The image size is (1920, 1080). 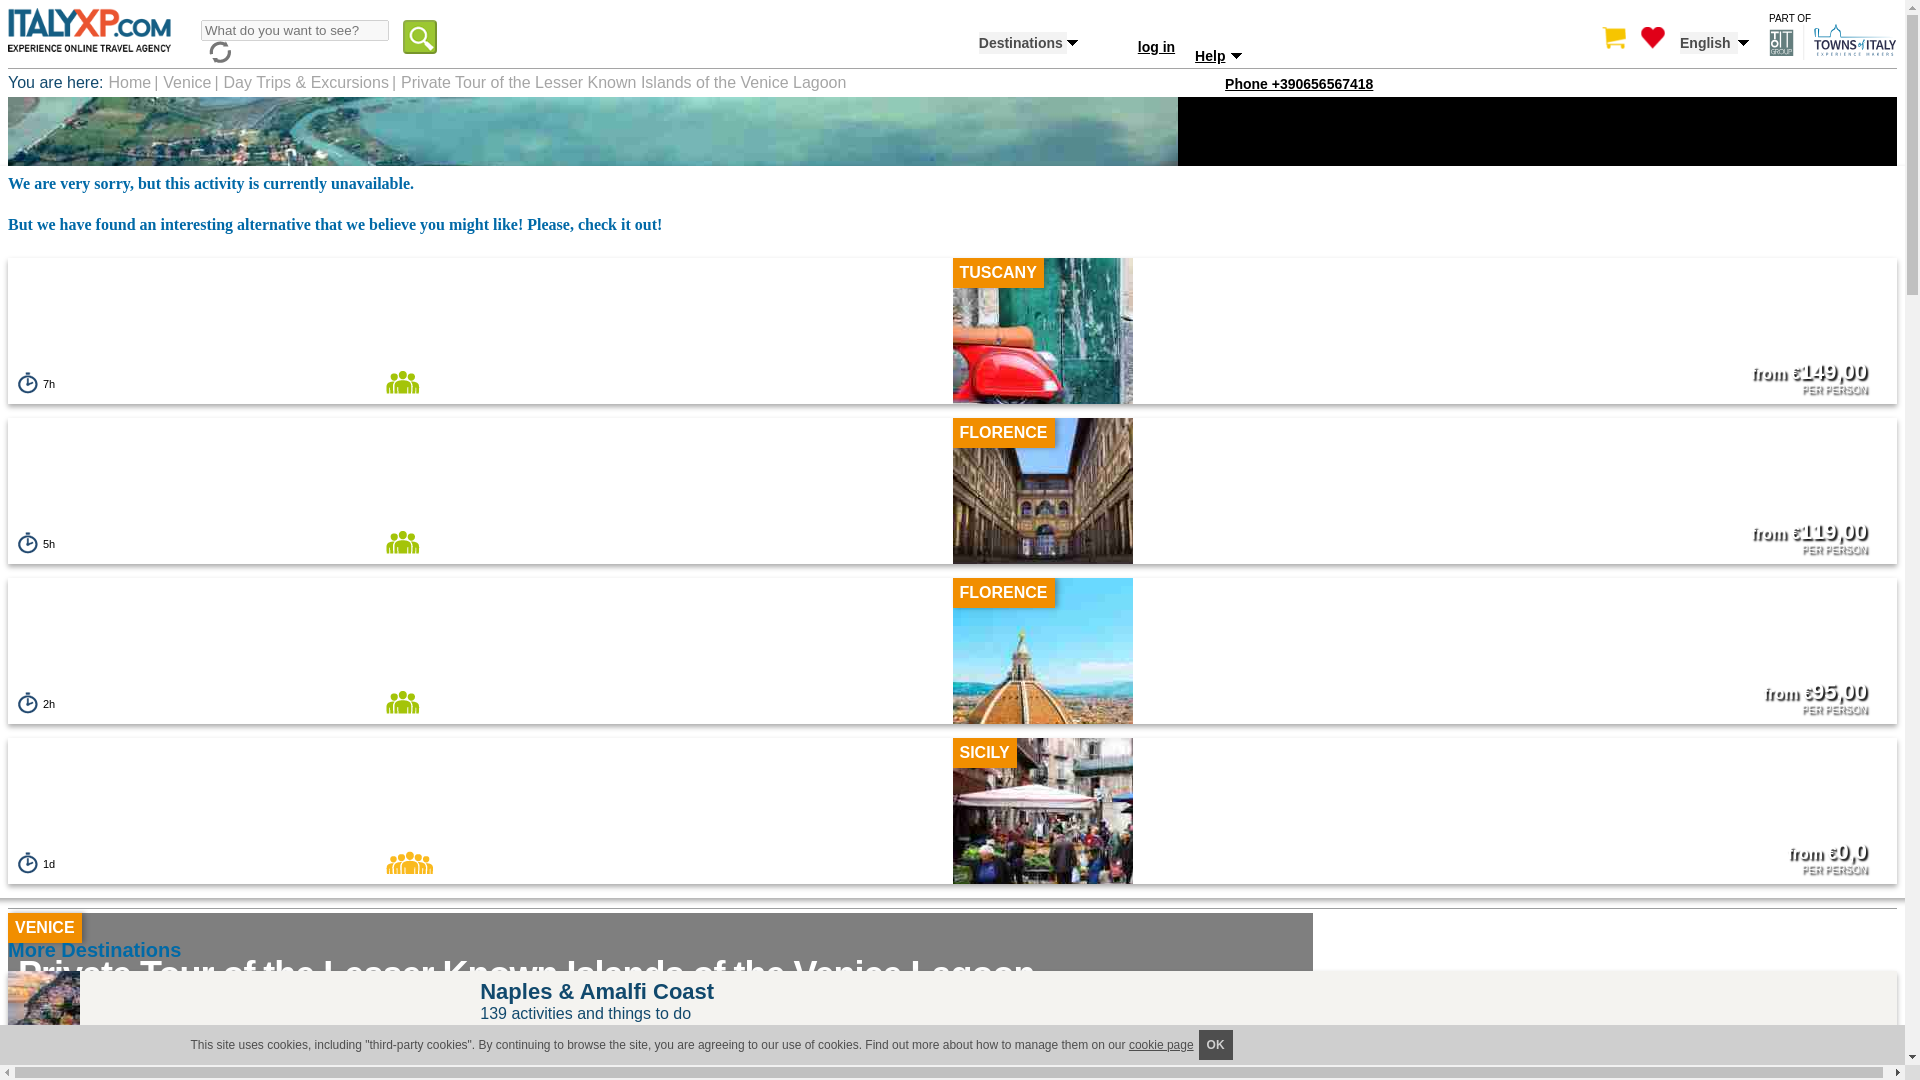 What do you see at coordinates (1250, 122) in the screenshot?
I see `Contact` at bounding box center [1250, 122].